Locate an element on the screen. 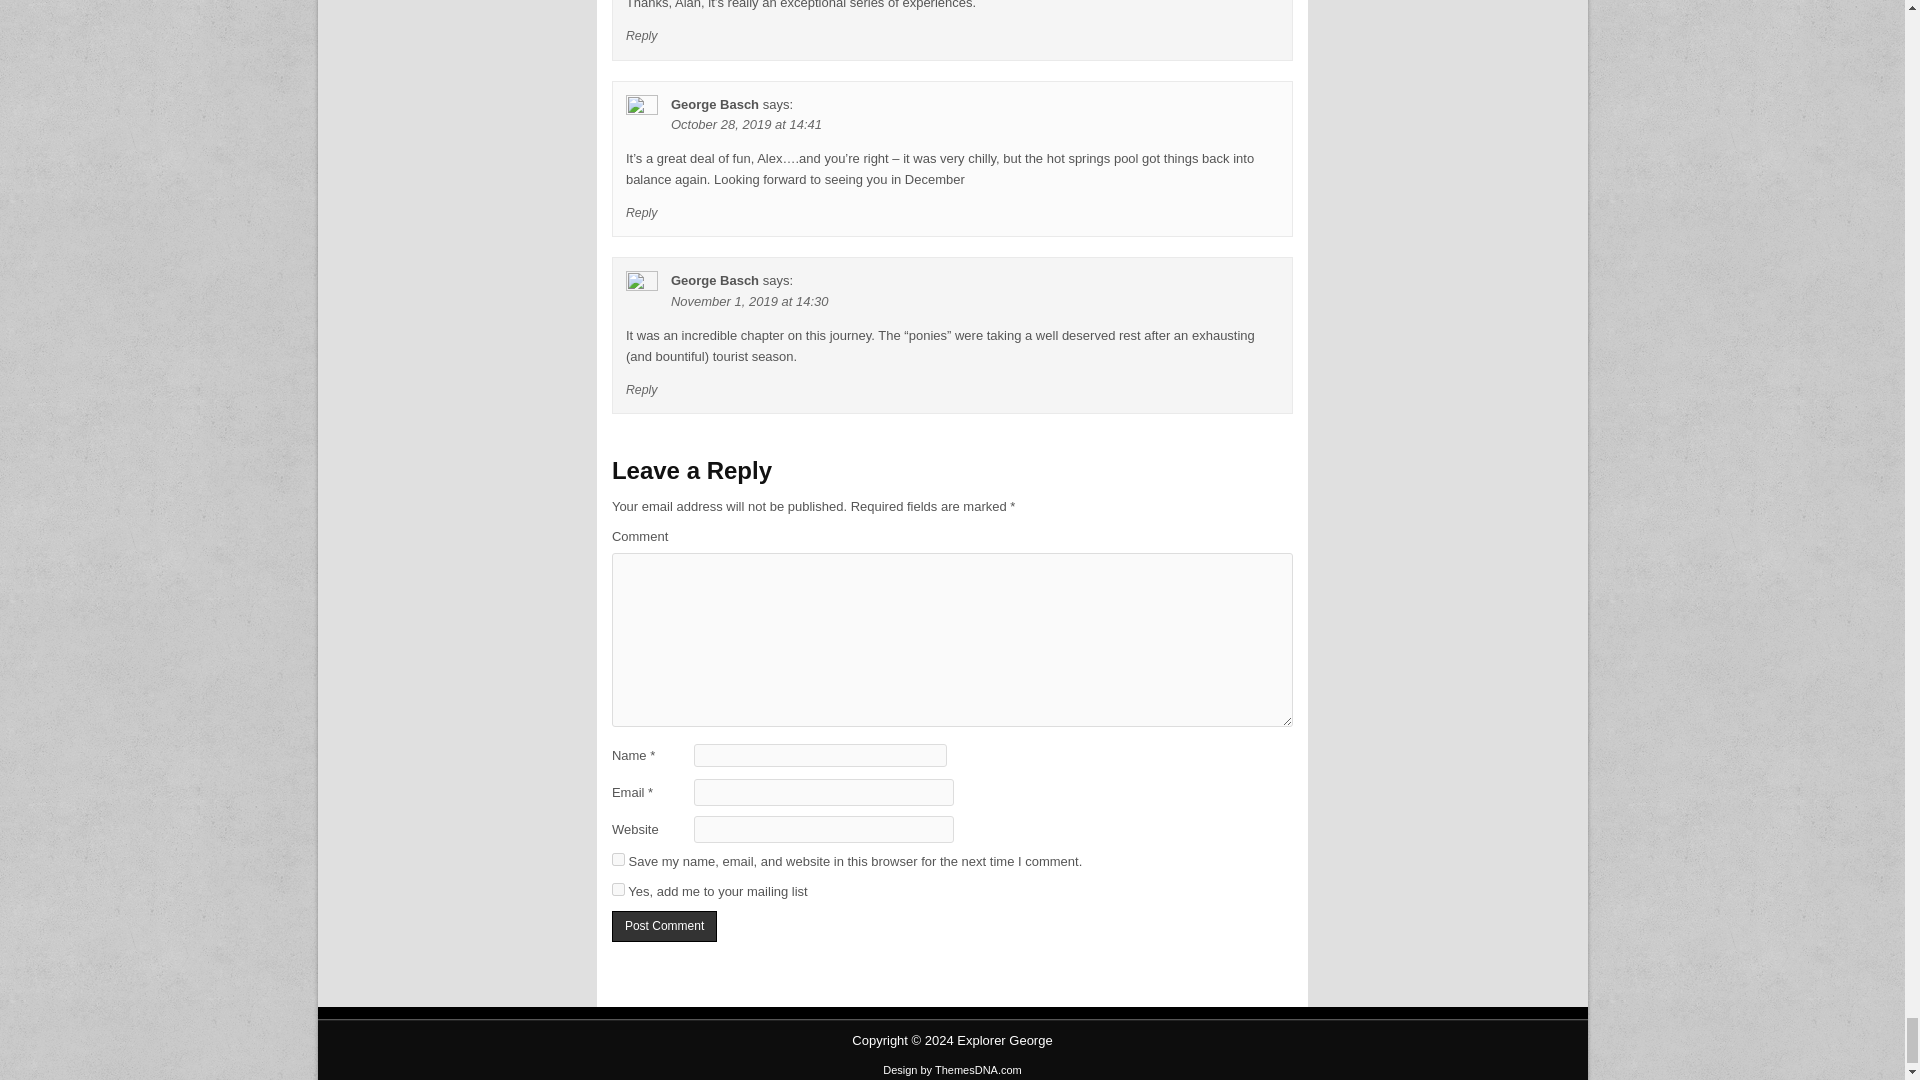  October 28, 2019 at 14:41 is located at coordinates (746, 124).